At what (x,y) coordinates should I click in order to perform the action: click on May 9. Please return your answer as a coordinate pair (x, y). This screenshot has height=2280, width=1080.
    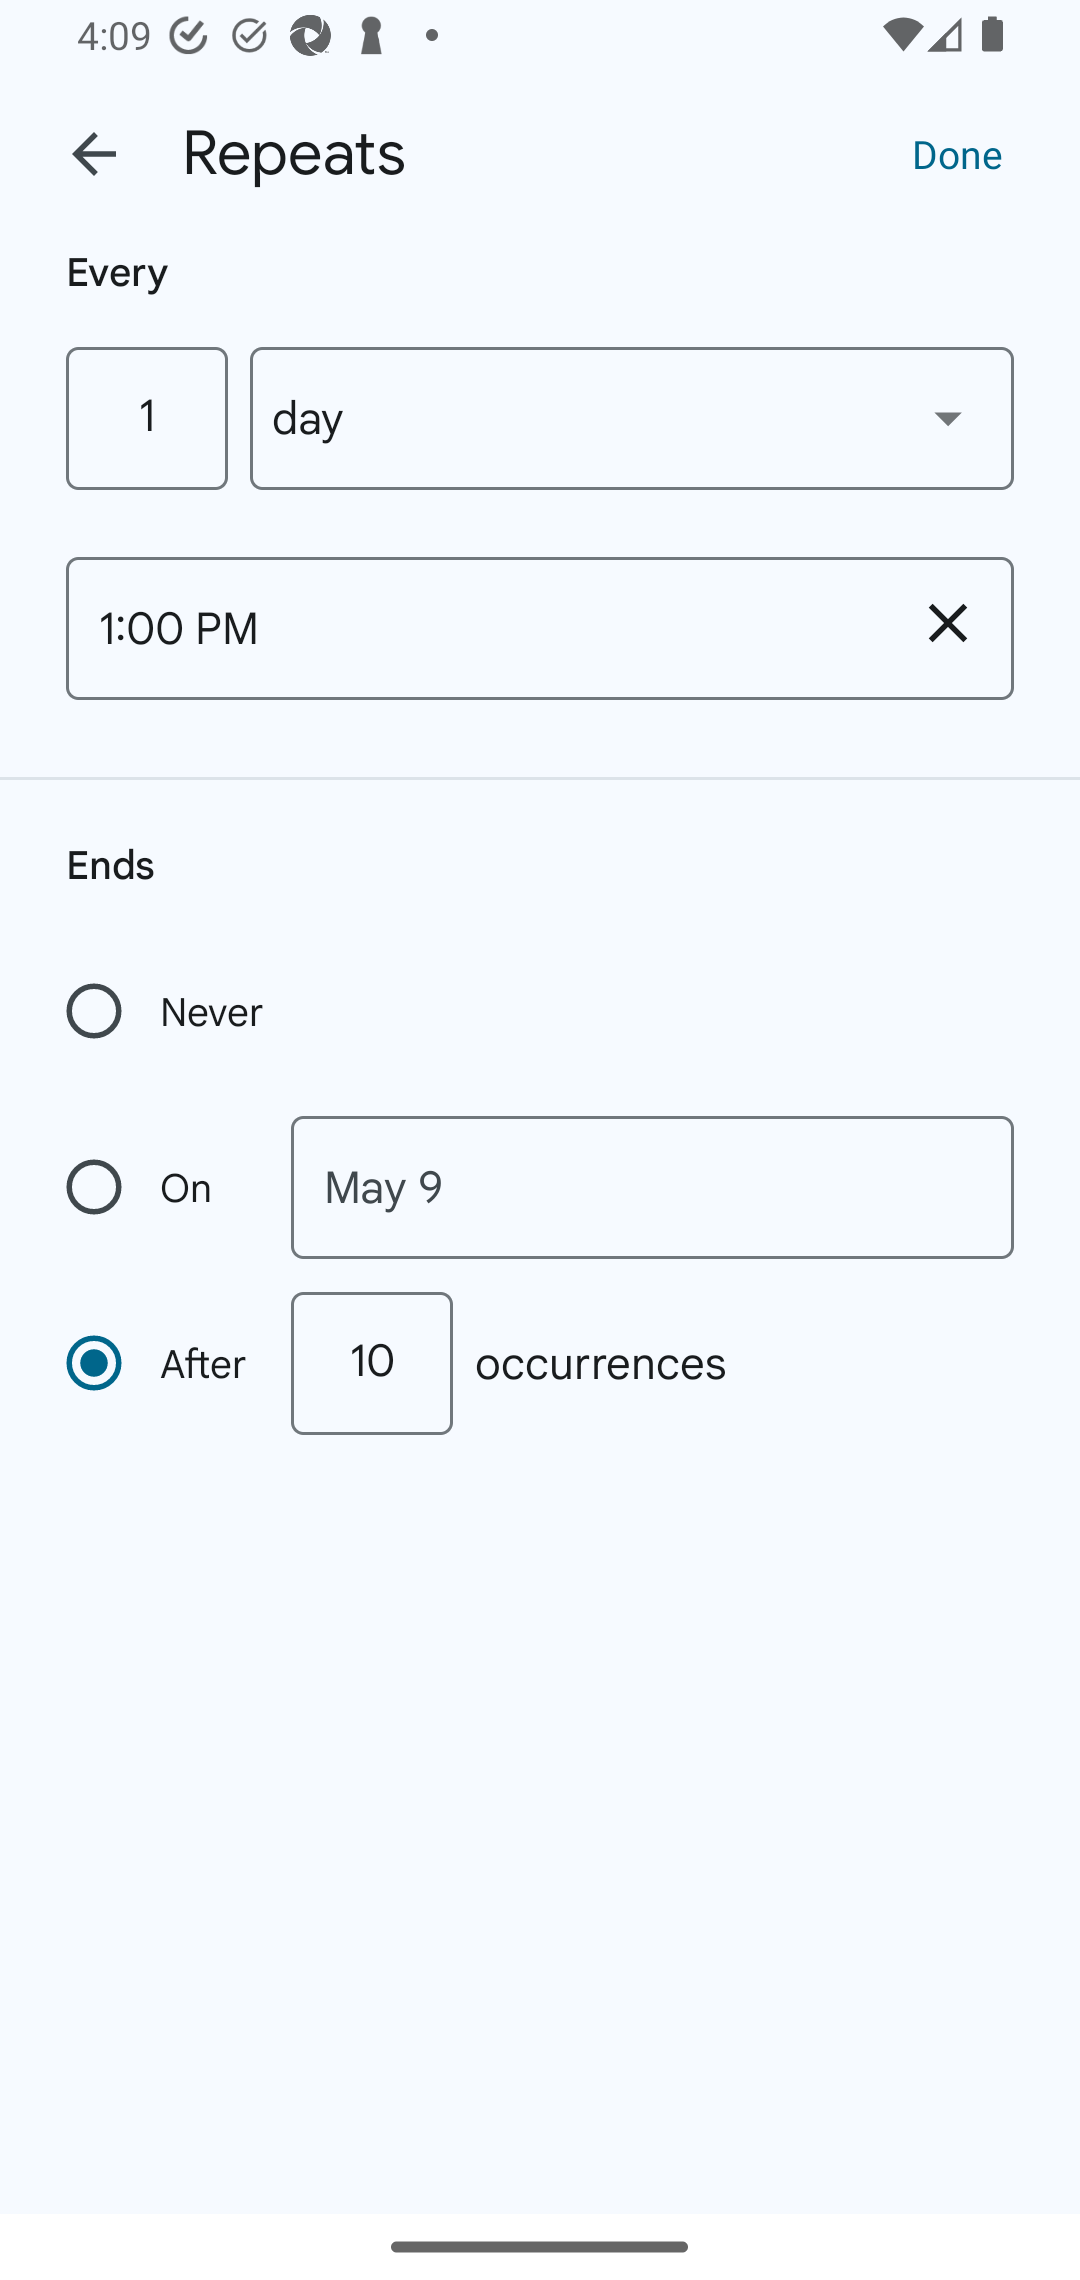
    Looking at the image, I should click on (652, 1186).